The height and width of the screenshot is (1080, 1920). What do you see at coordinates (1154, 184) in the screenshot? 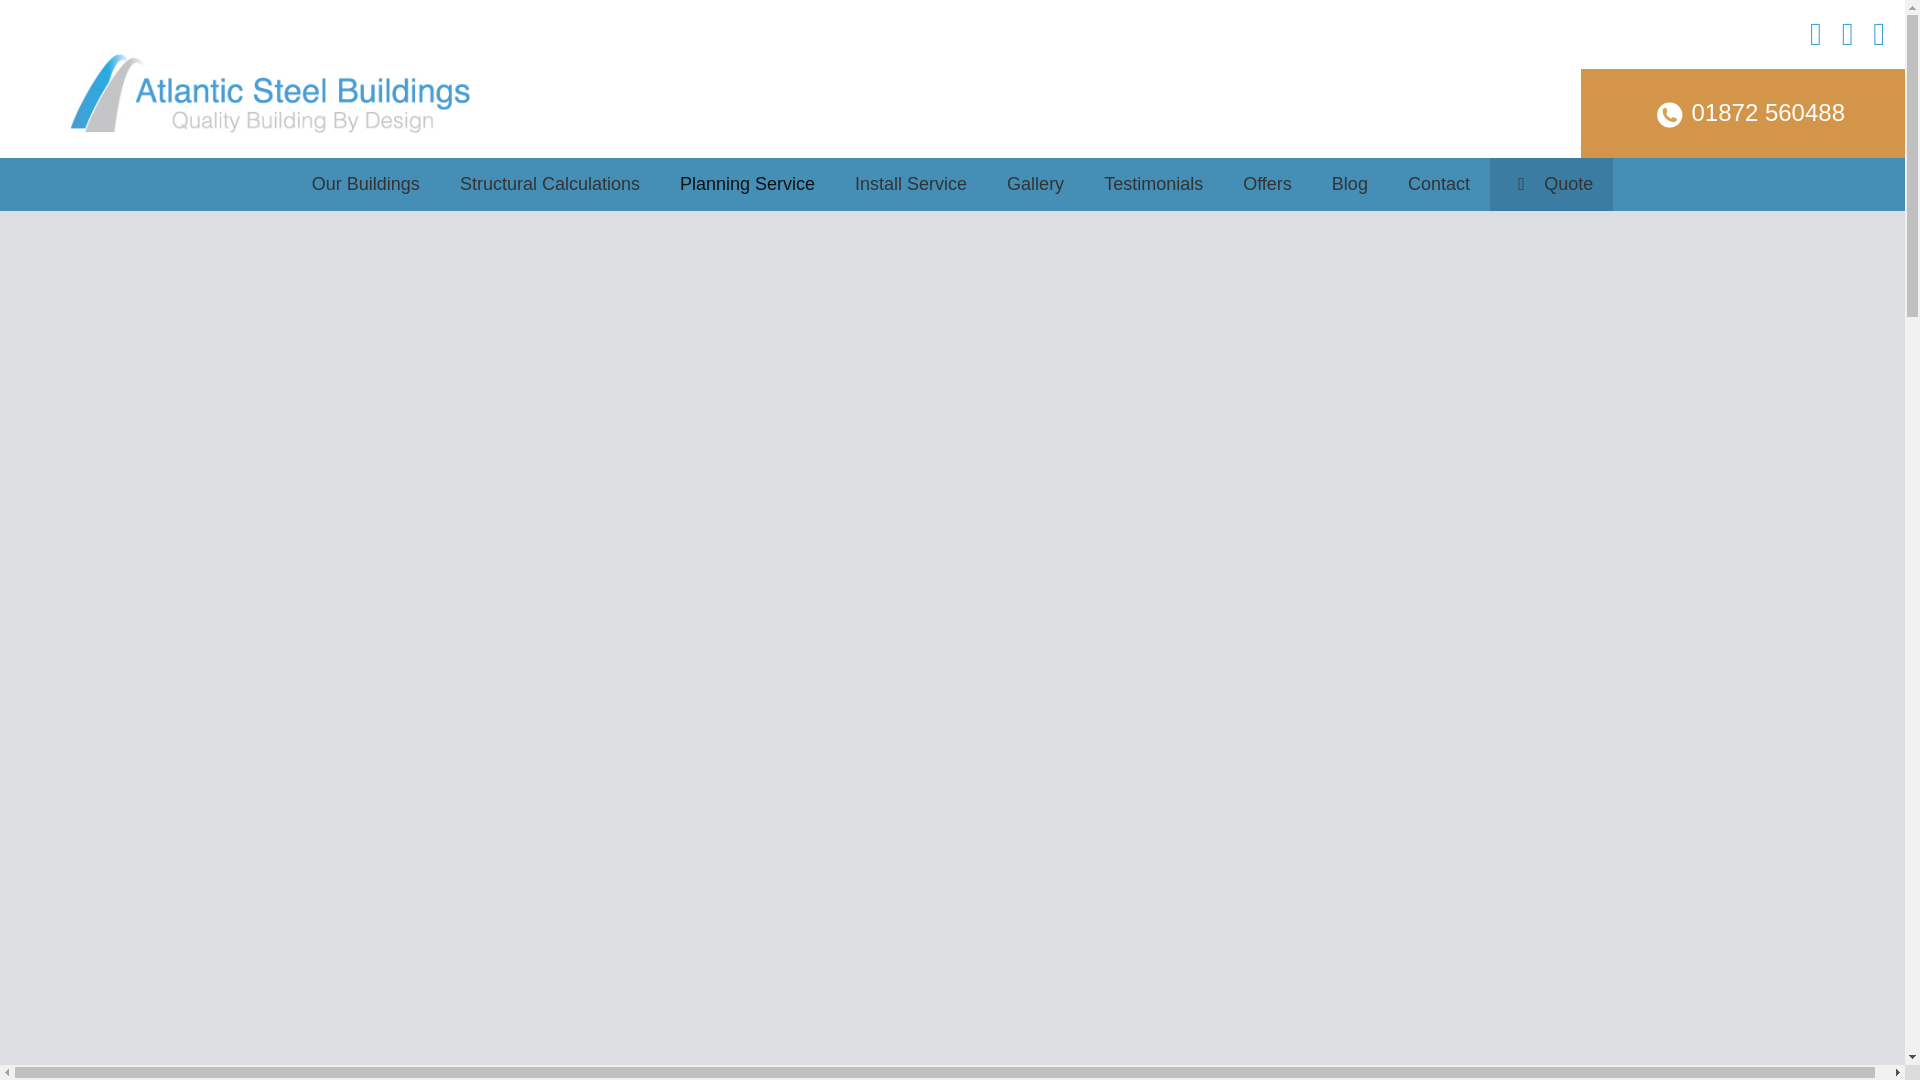
I see `Testimonials` at bounding box center [1154, 184].